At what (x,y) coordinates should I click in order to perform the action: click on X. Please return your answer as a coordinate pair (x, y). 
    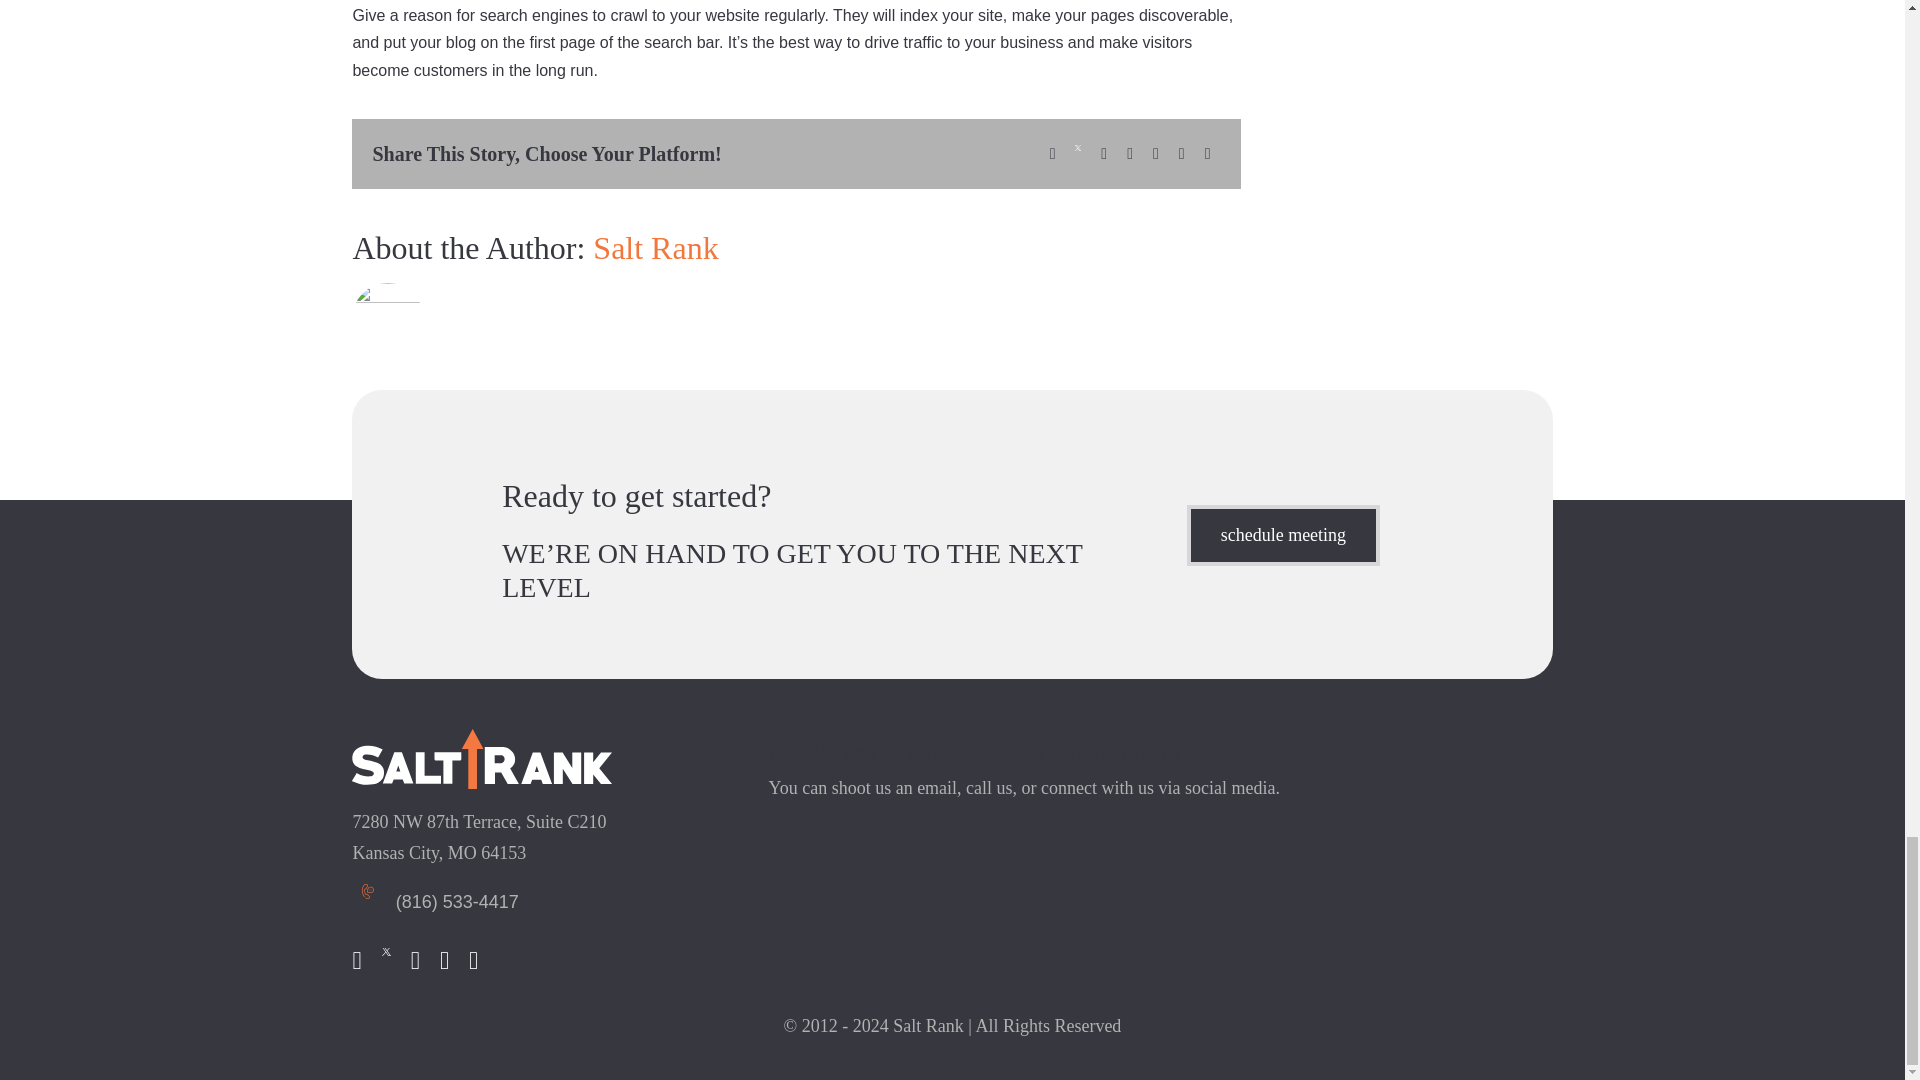
    Looking at the image, I should click on (1078, 154).